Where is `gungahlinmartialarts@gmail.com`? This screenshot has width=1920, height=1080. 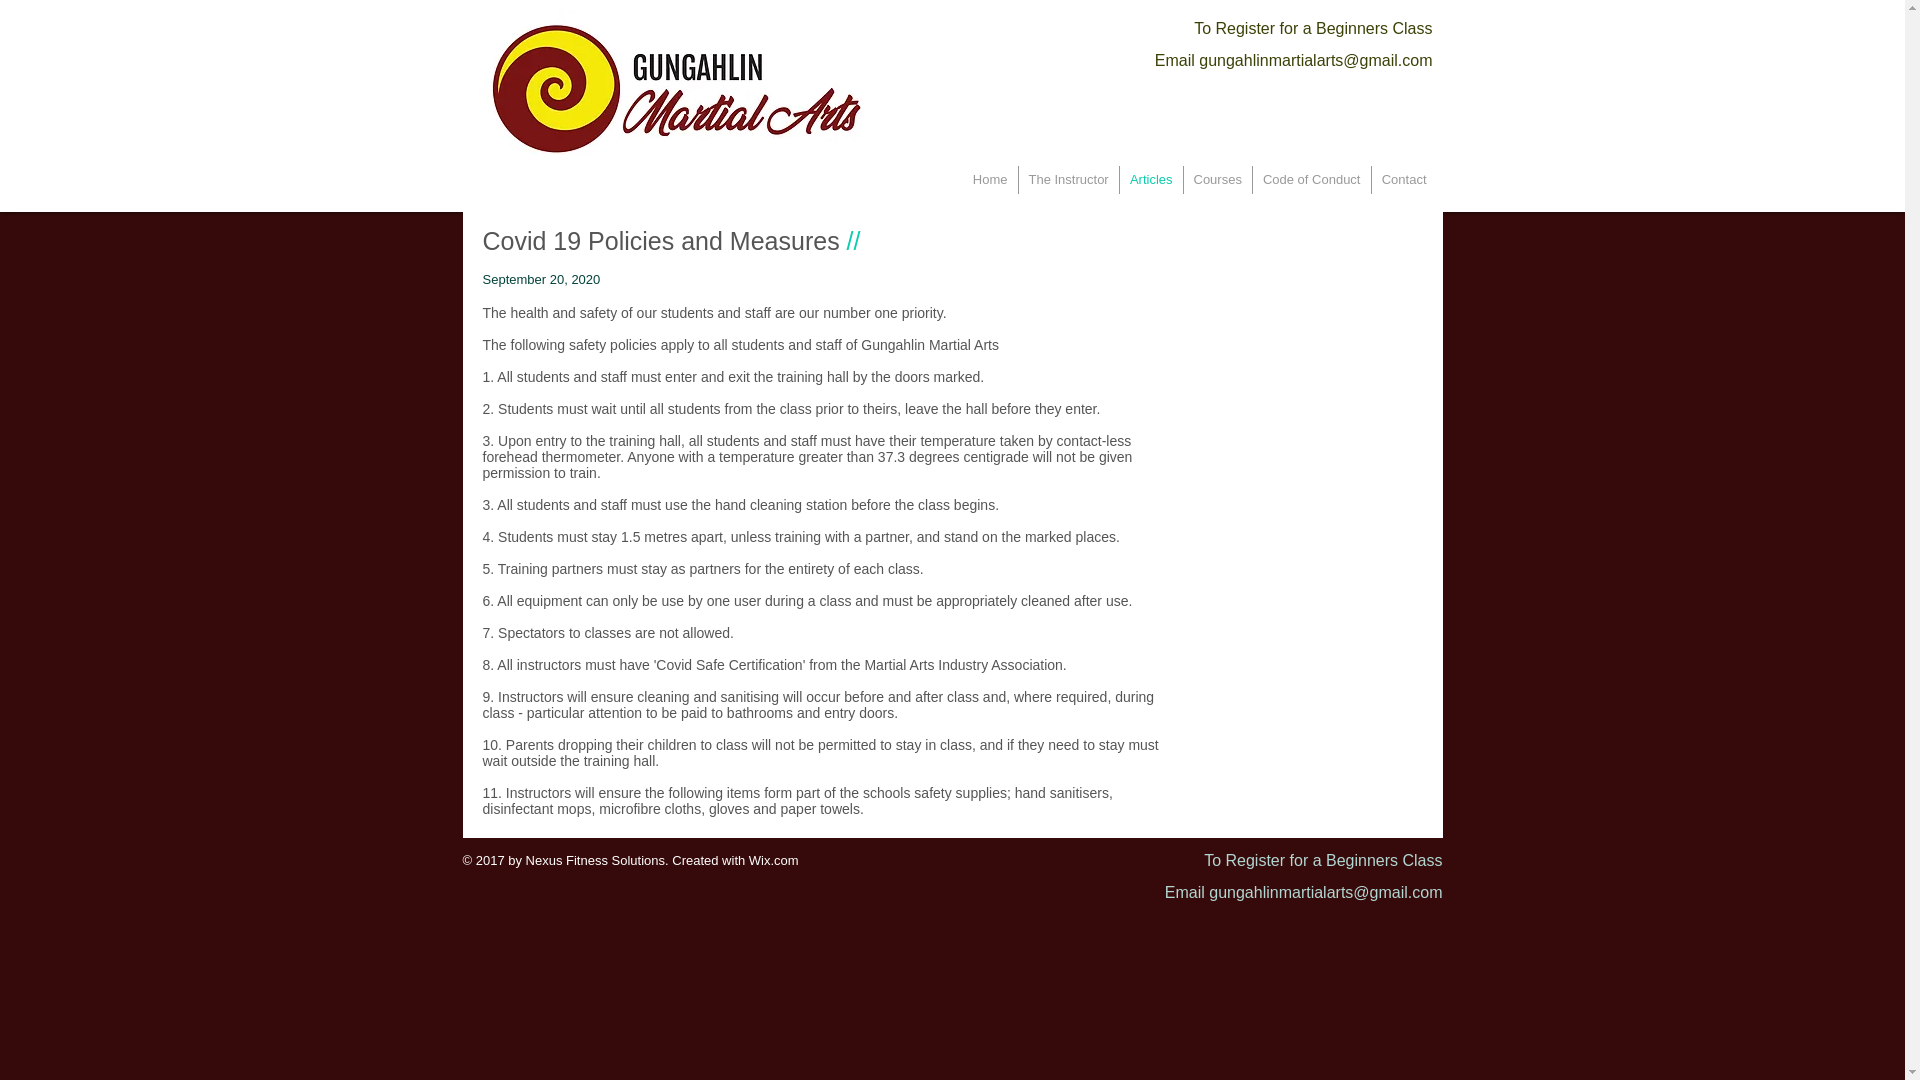
gungahlinmartialarts@gmail.com is located at coordinates (1326, 892).